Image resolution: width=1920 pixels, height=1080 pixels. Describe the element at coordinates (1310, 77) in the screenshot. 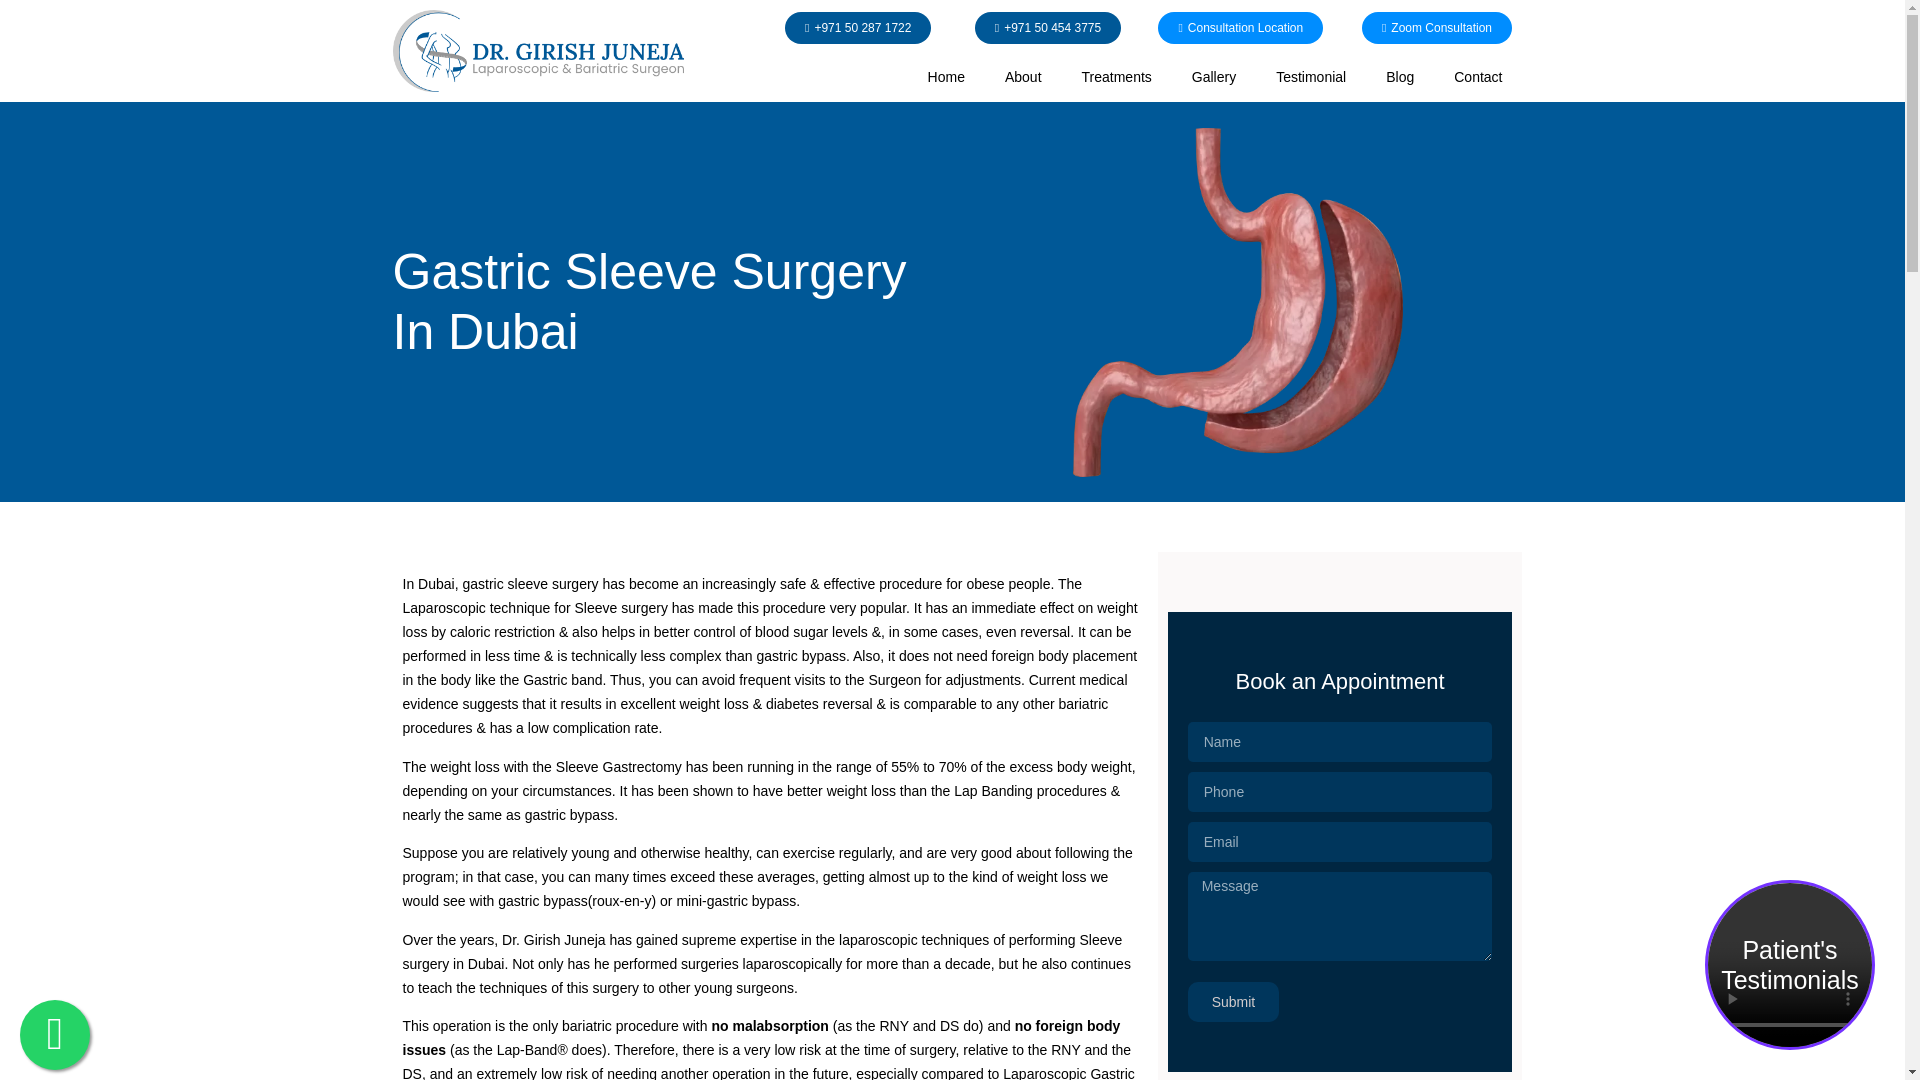

I see `Testimonial` at that location.